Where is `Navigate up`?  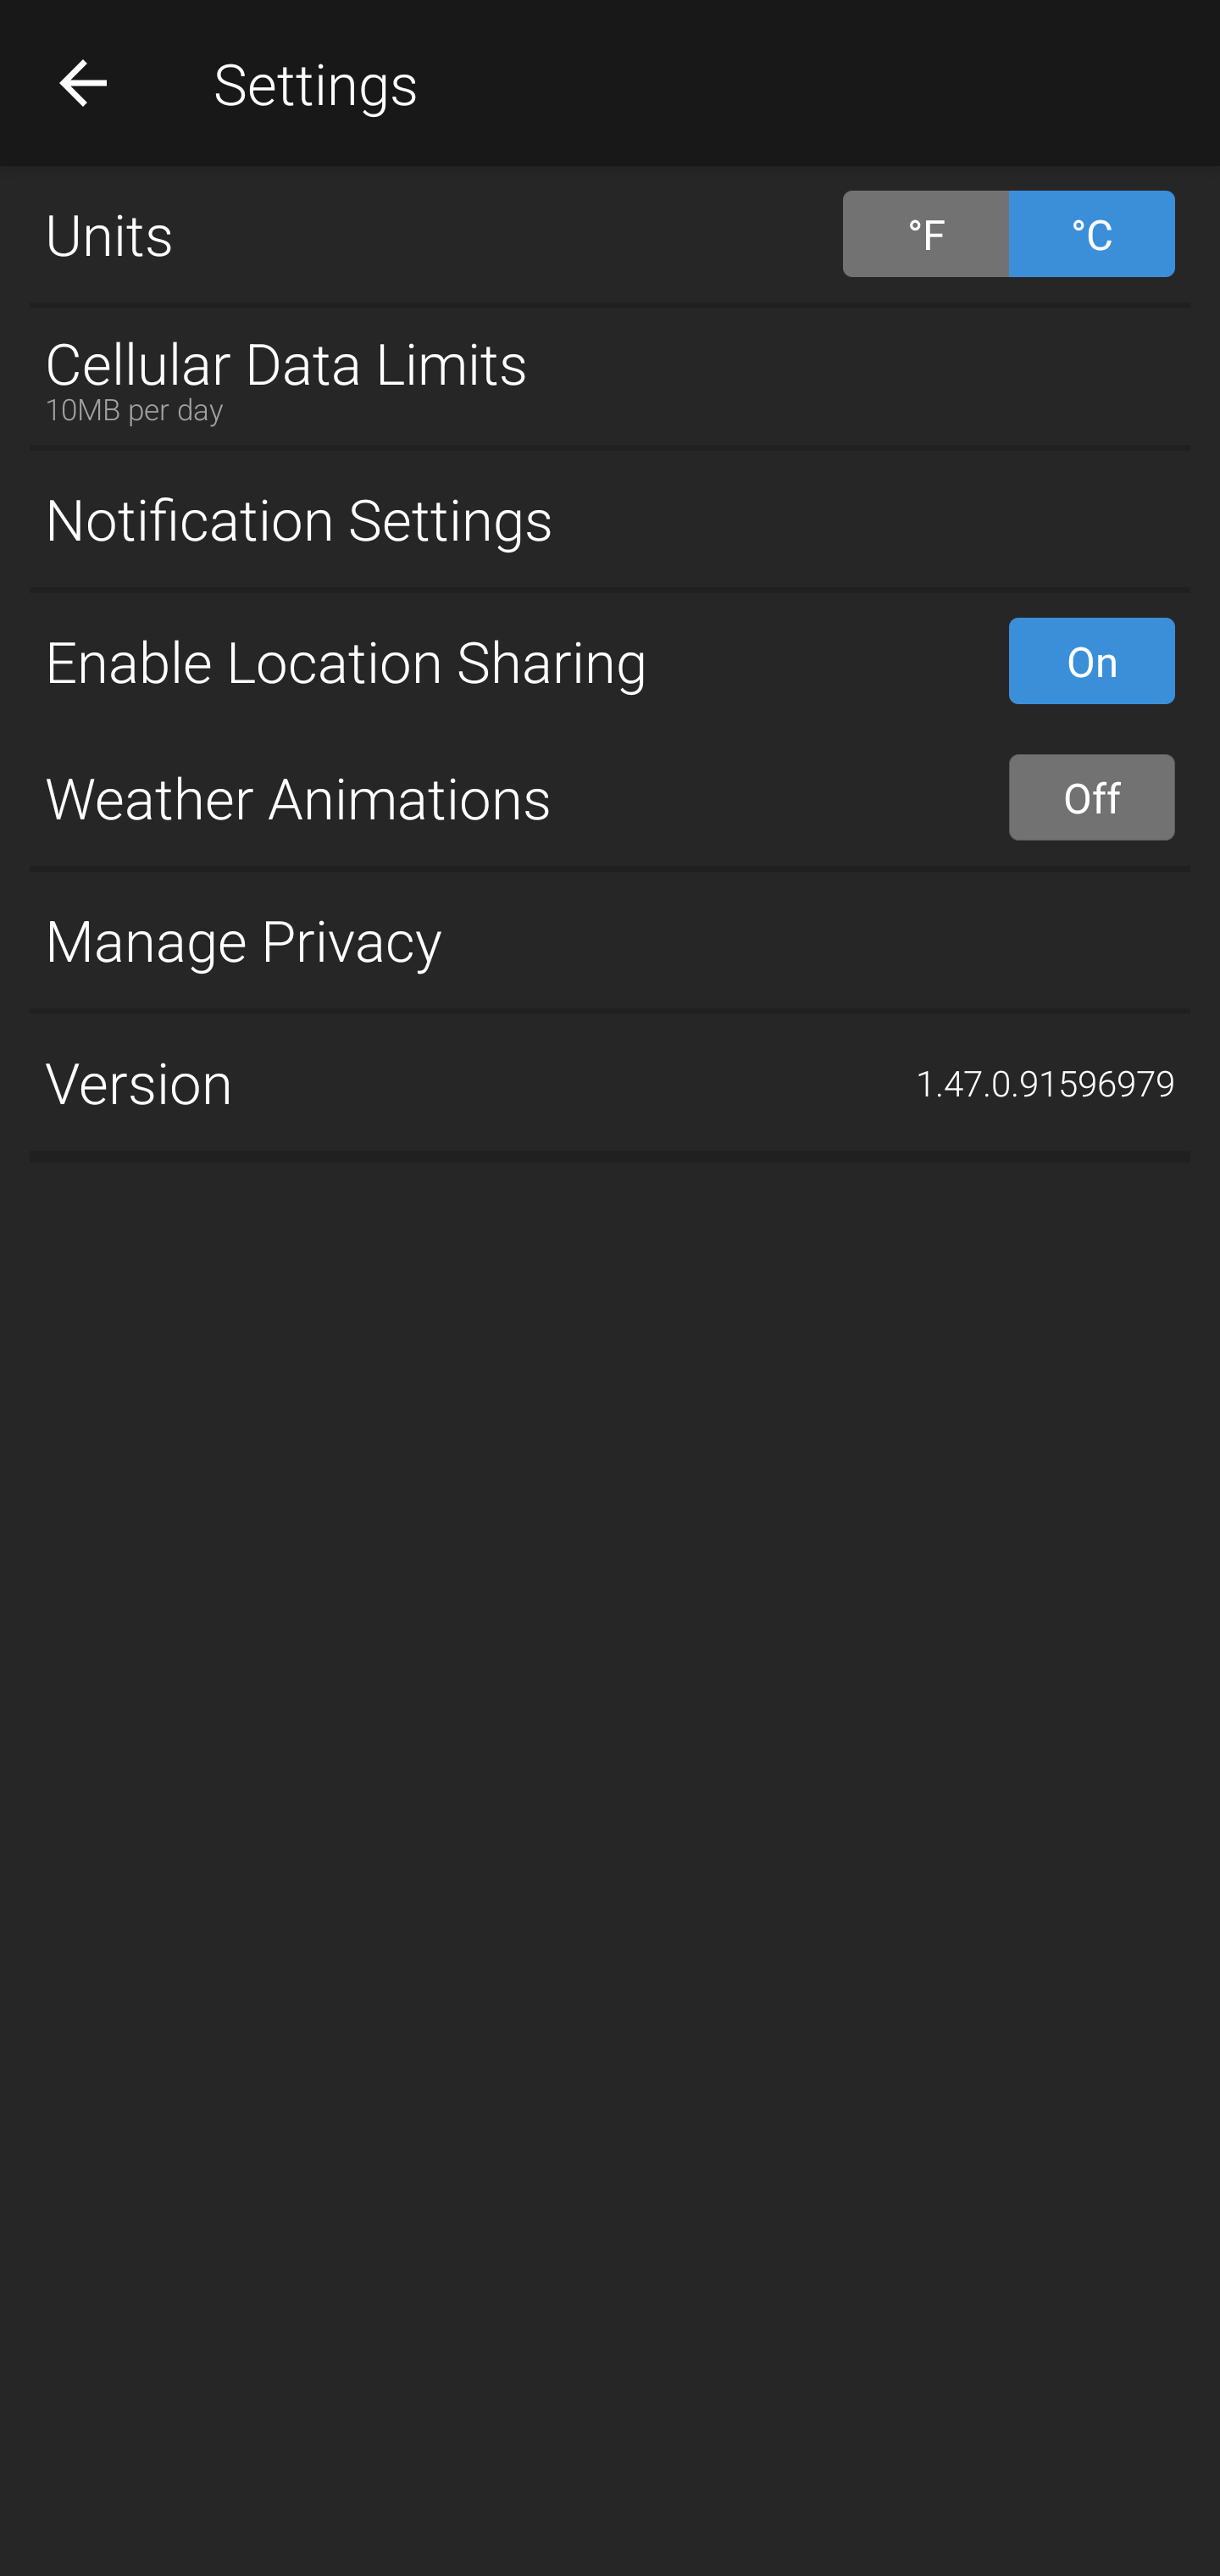 Navigate up is located at coordinates (83, 82).